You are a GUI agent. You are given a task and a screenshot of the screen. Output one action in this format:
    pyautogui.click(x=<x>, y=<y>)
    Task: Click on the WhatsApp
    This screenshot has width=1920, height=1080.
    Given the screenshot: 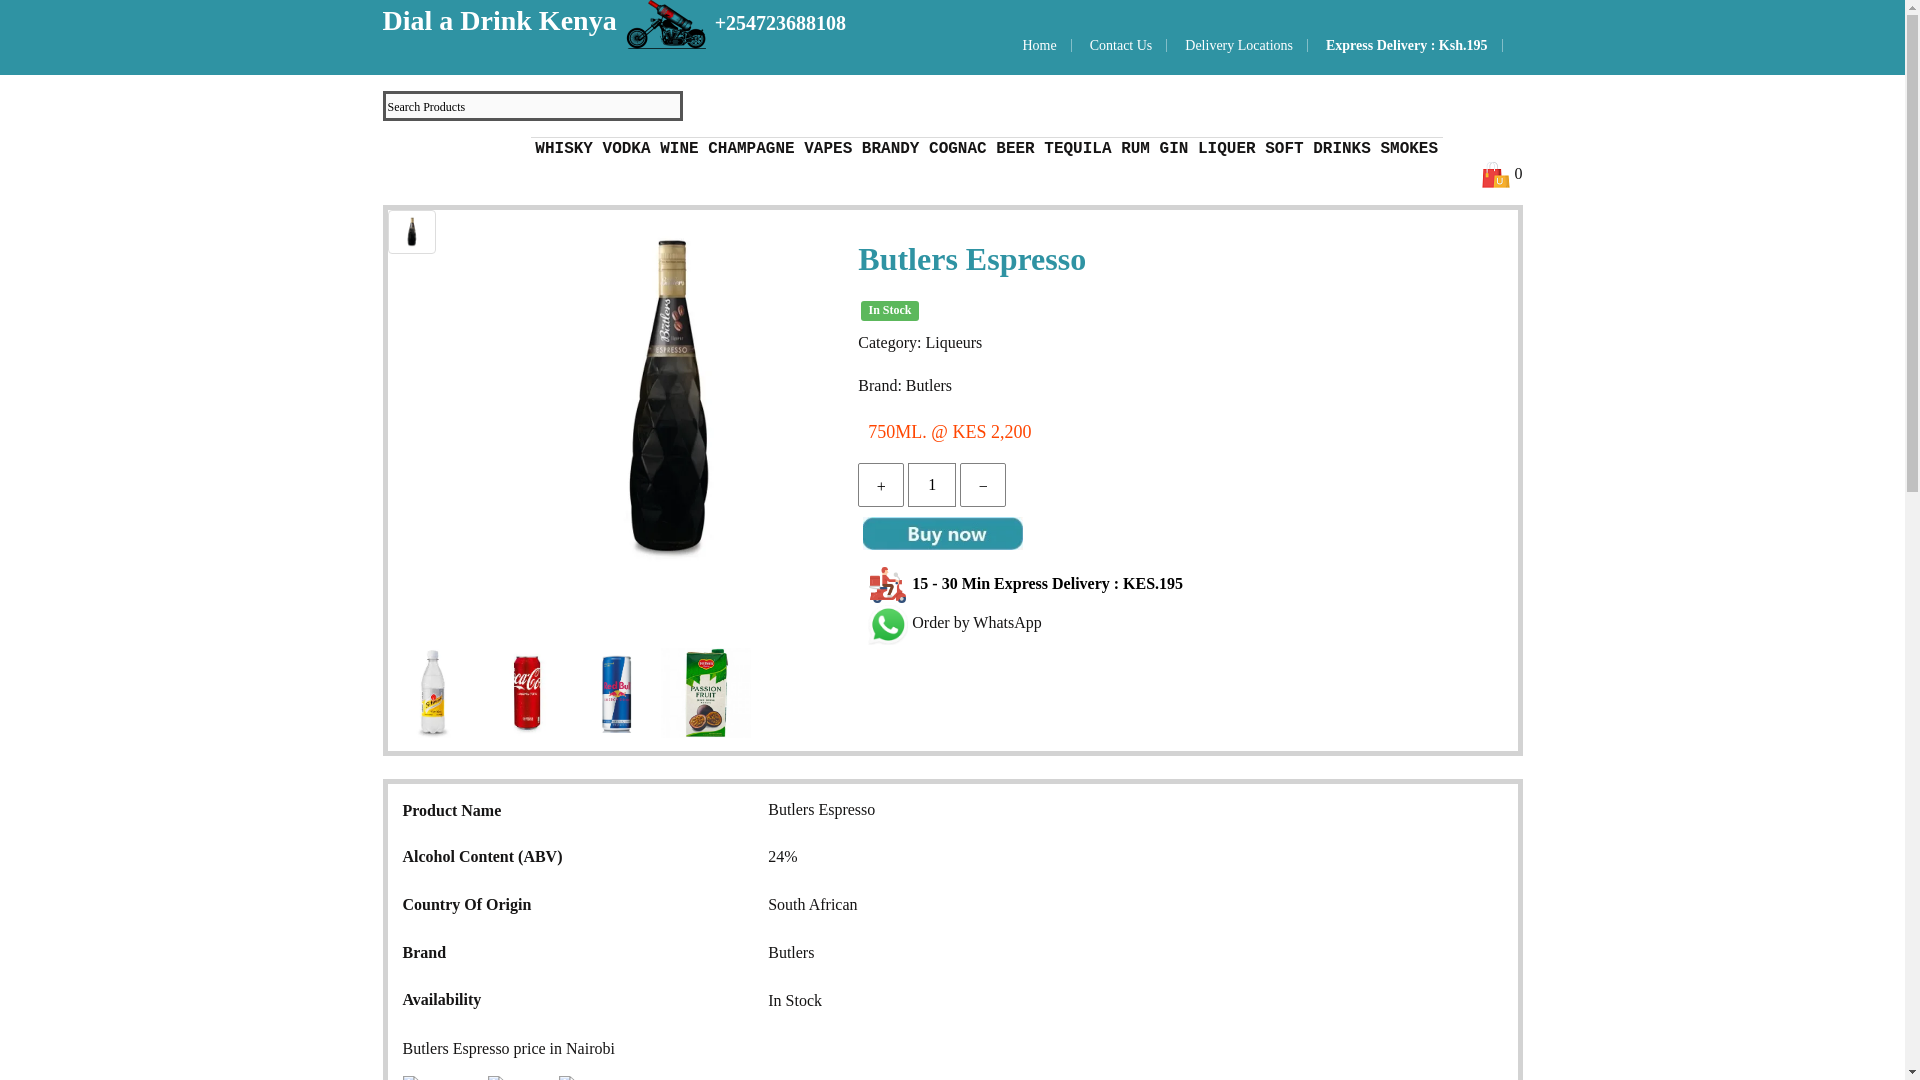 What is the action you would take?
    pyautogui.click(x=954, y=622)
    